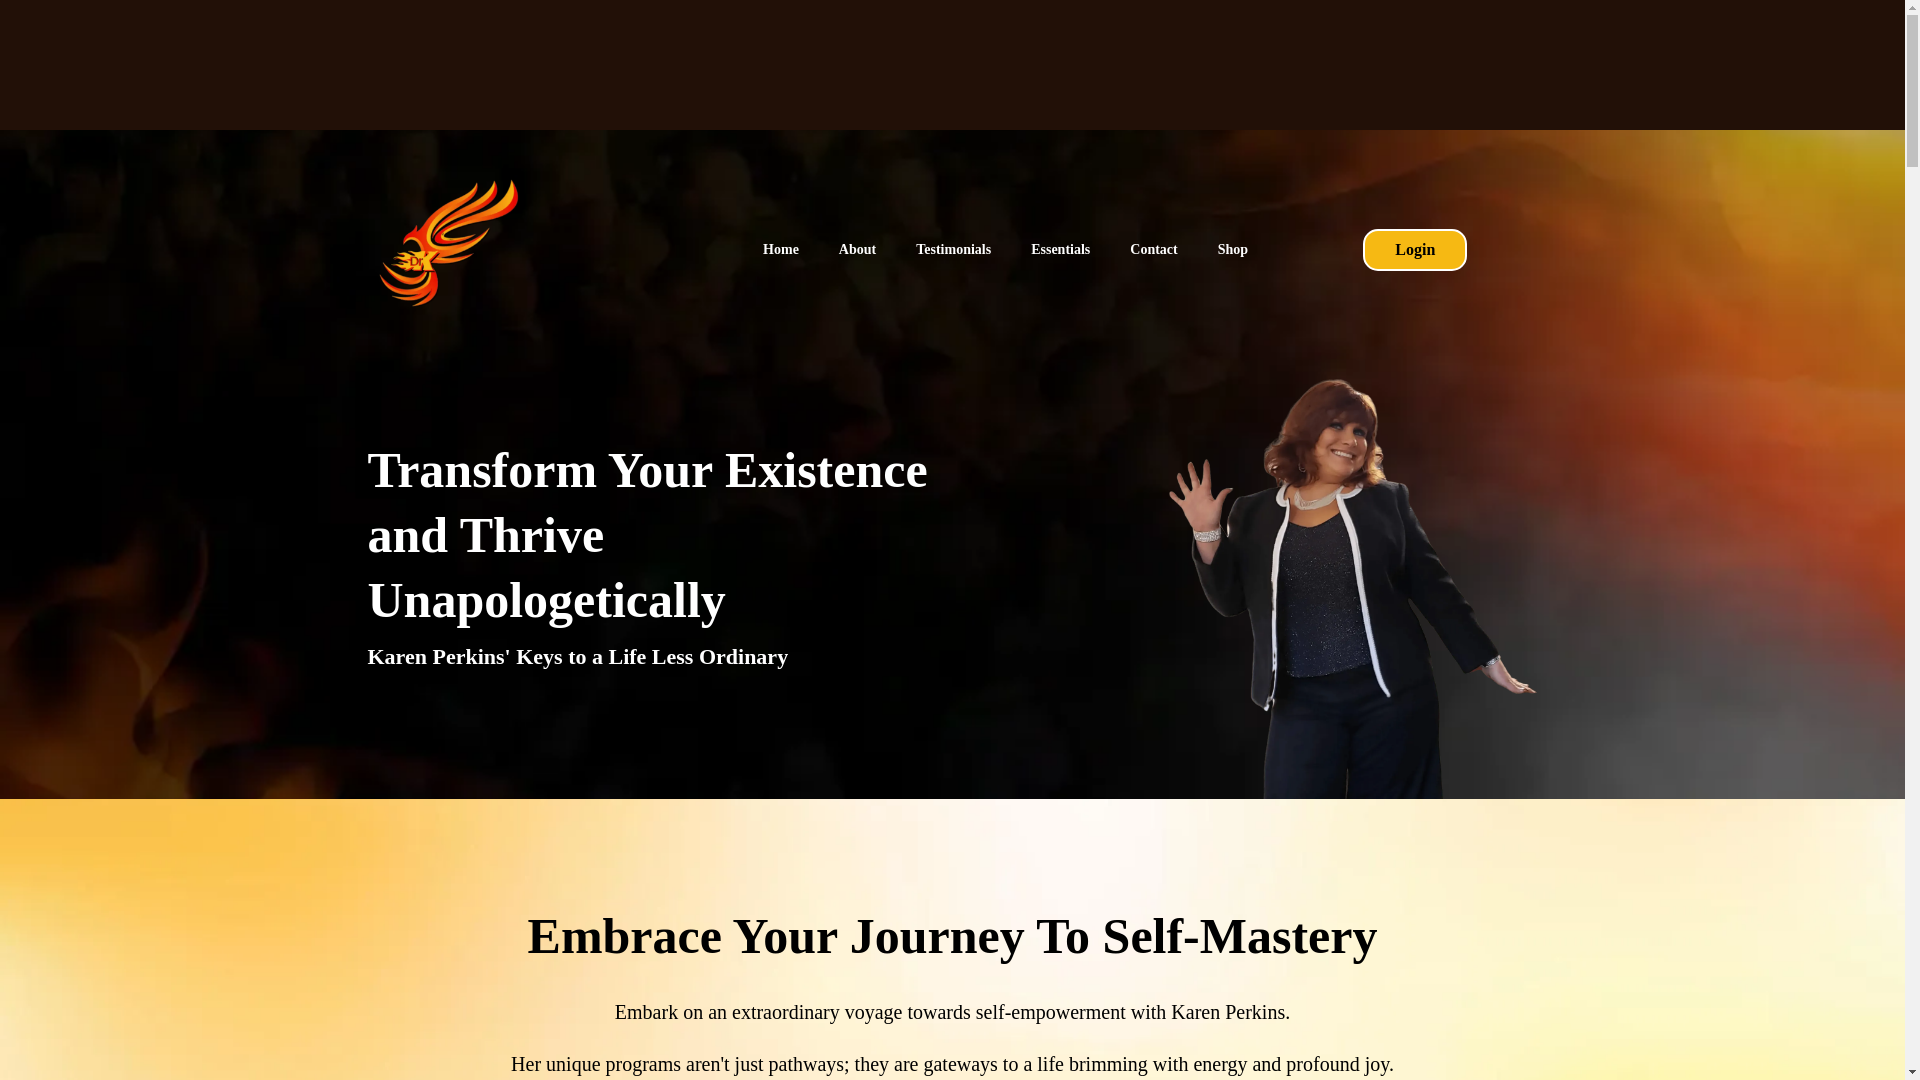  I want to click on Contact, so click(1152, 250).